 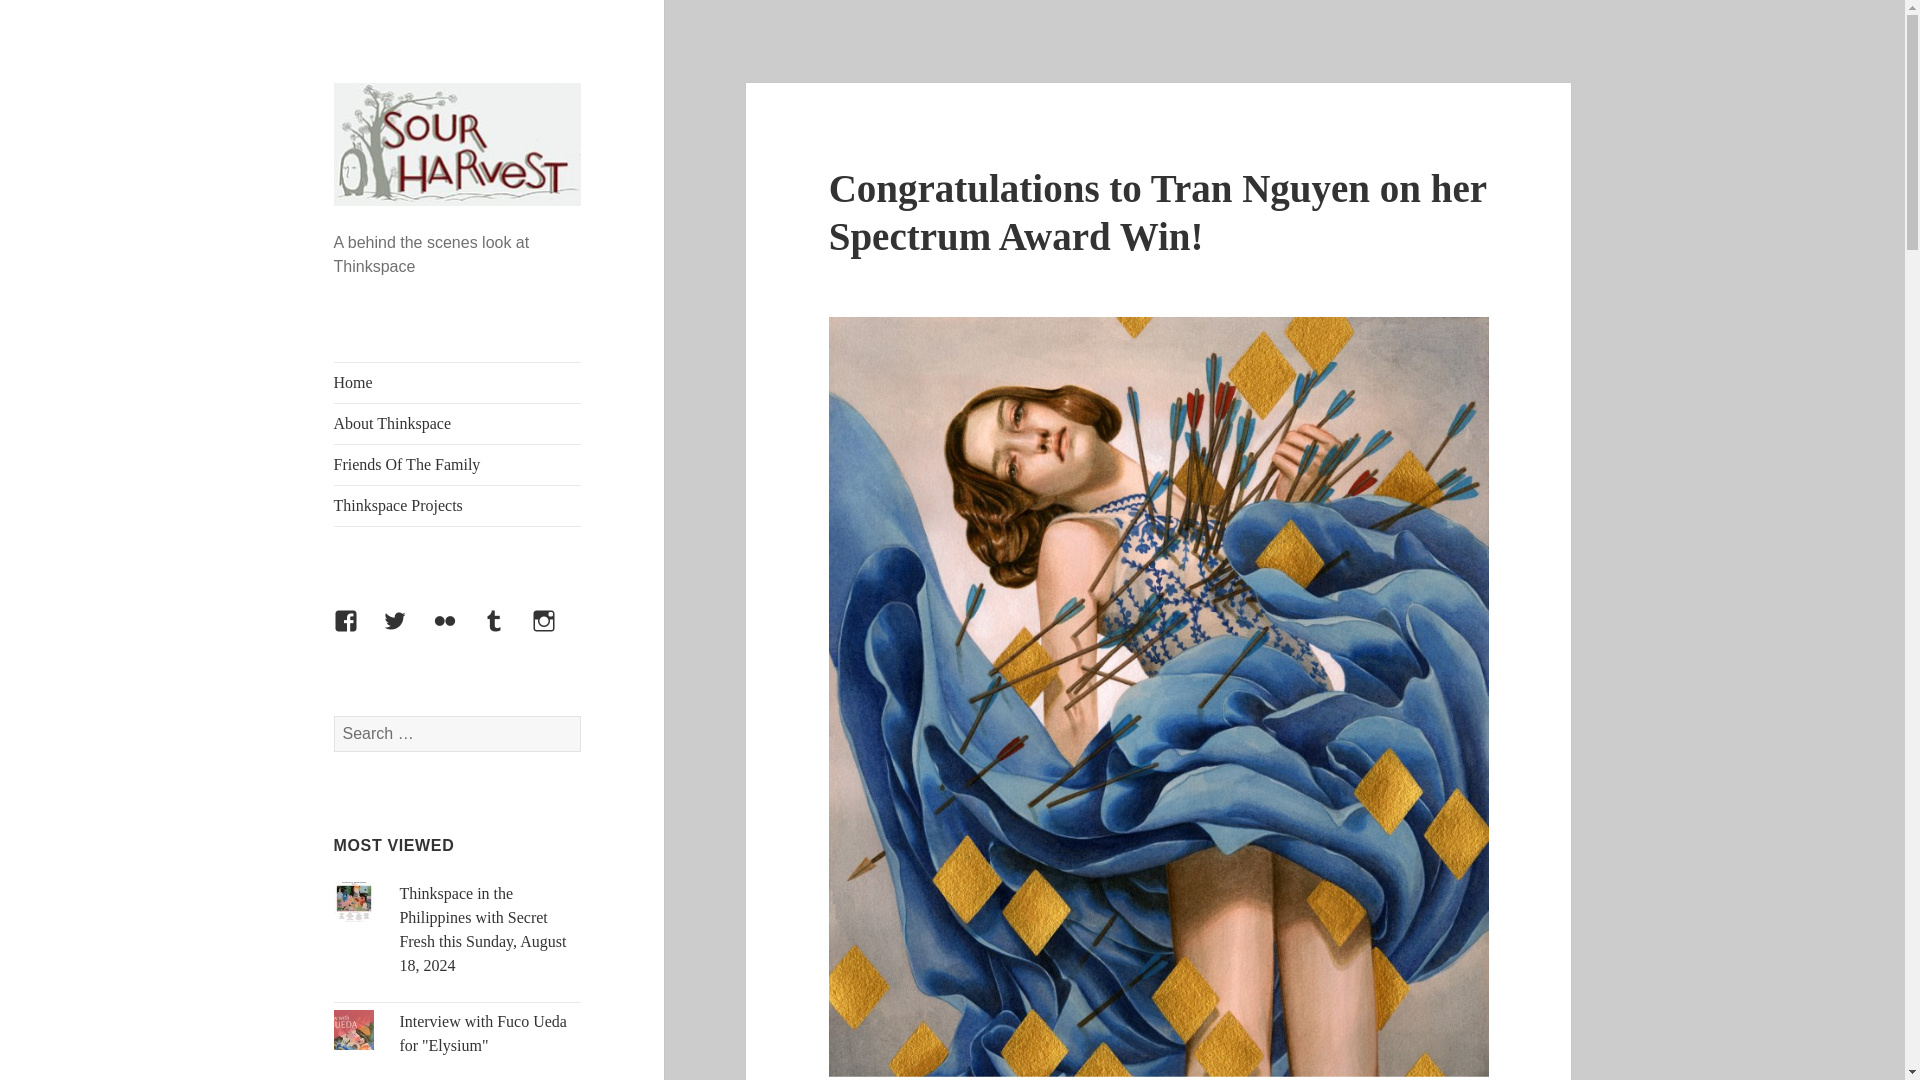 I want to click on Instagram, so click(x=555, y=632).